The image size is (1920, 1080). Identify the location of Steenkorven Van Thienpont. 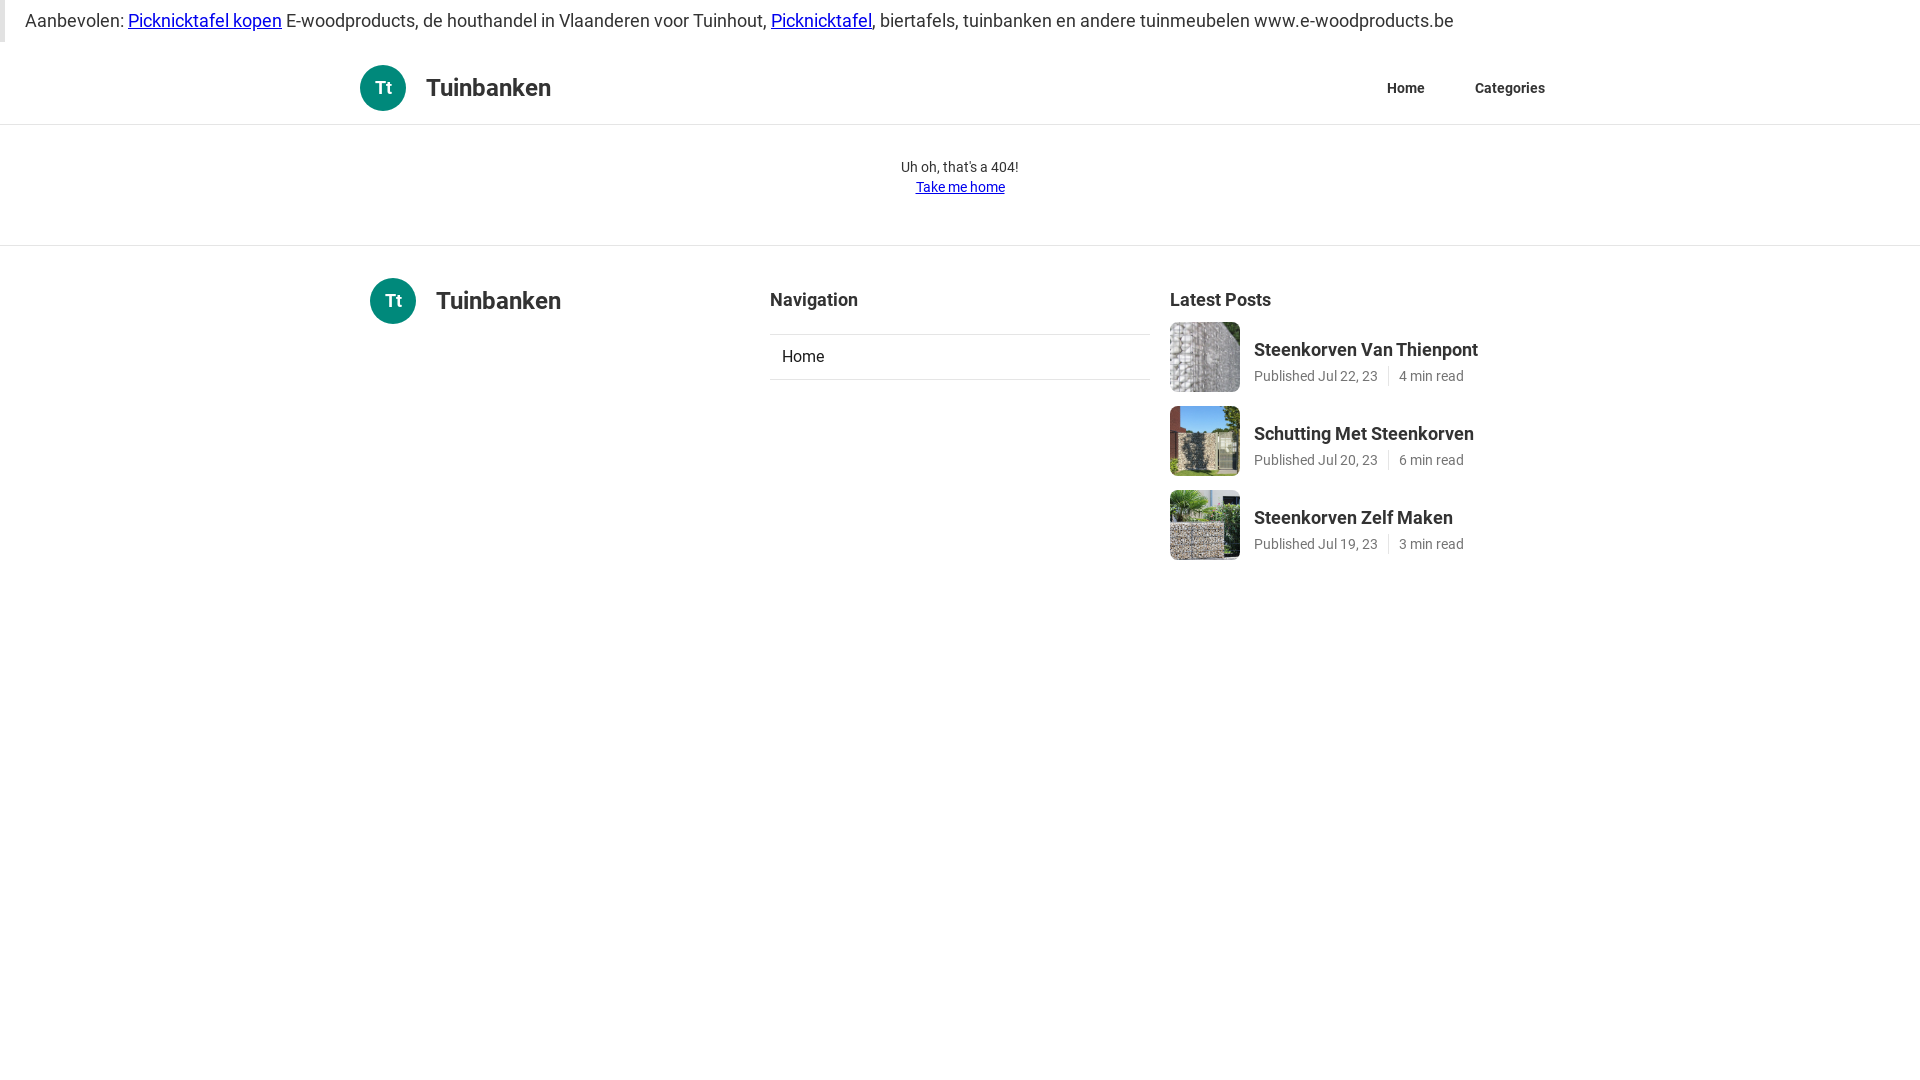
(1402, 350).